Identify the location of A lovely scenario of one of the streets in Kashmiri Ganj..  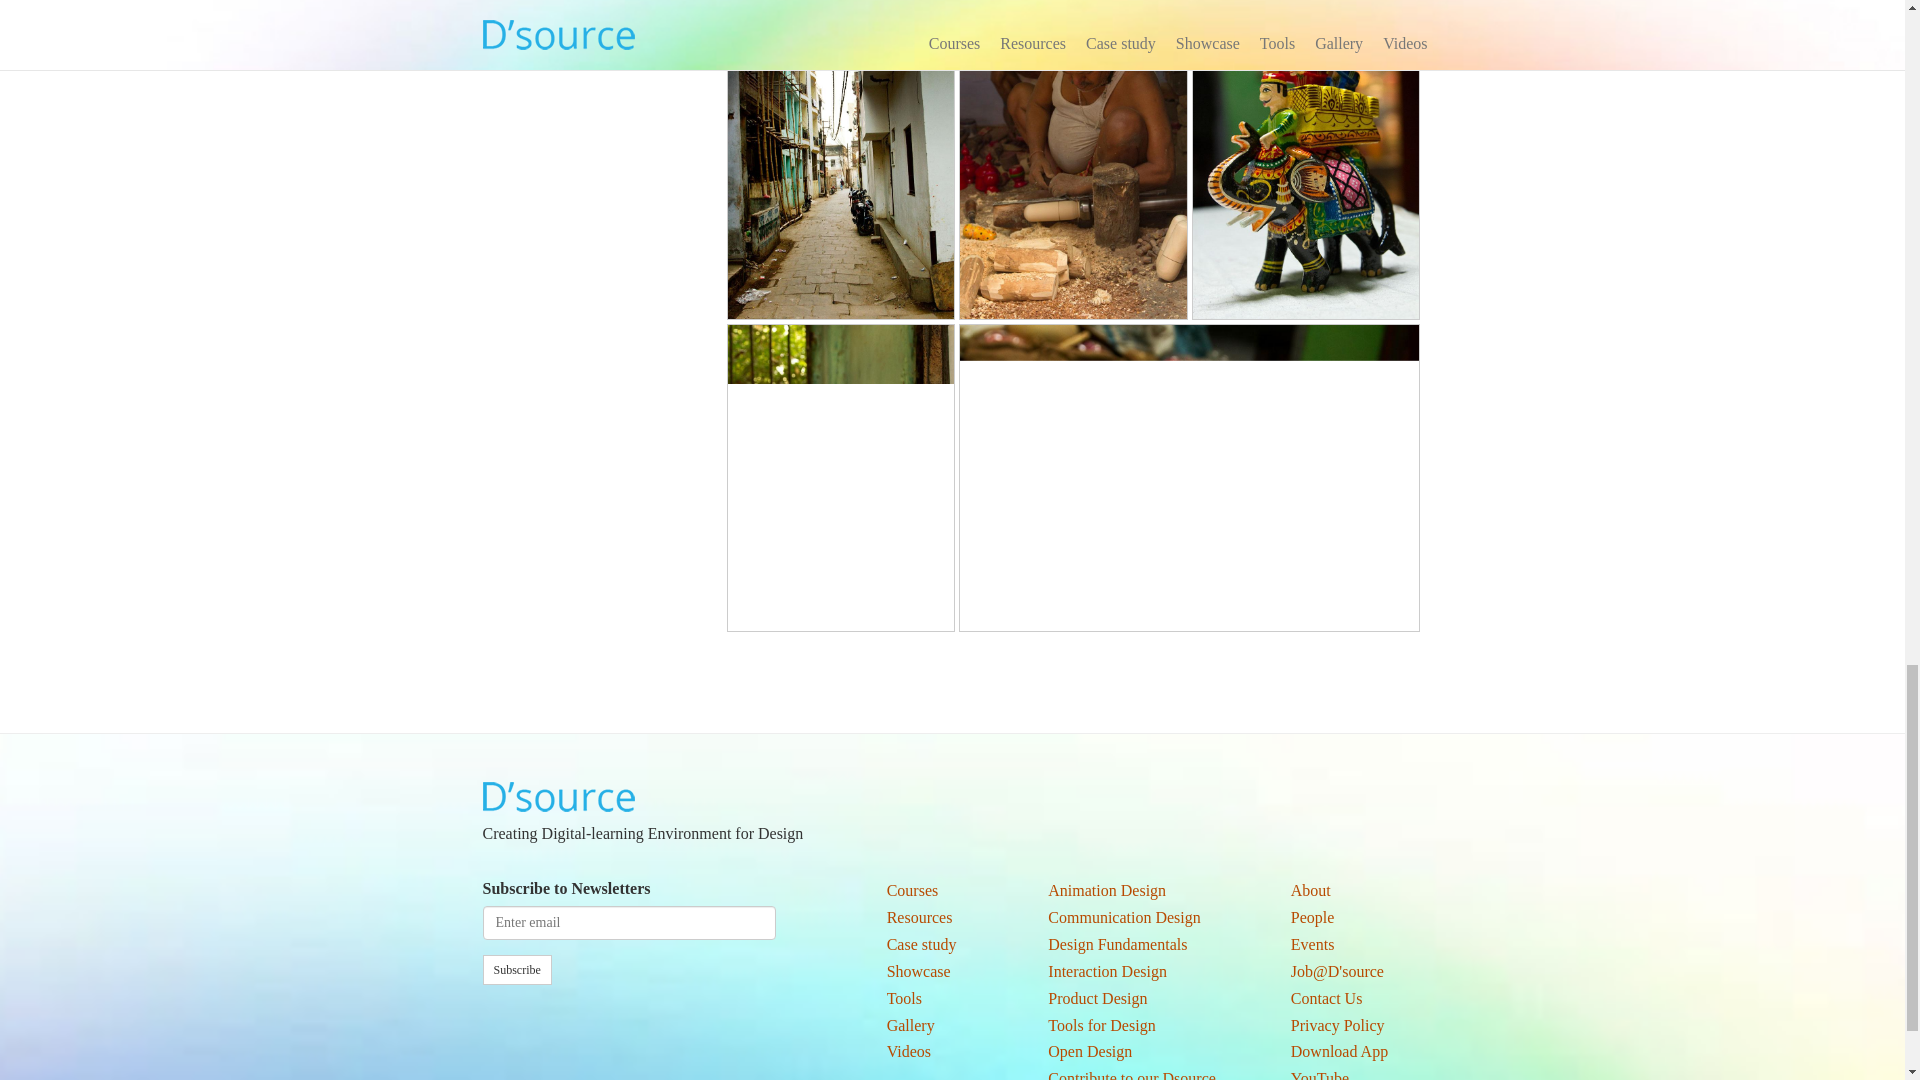
(840, 147).